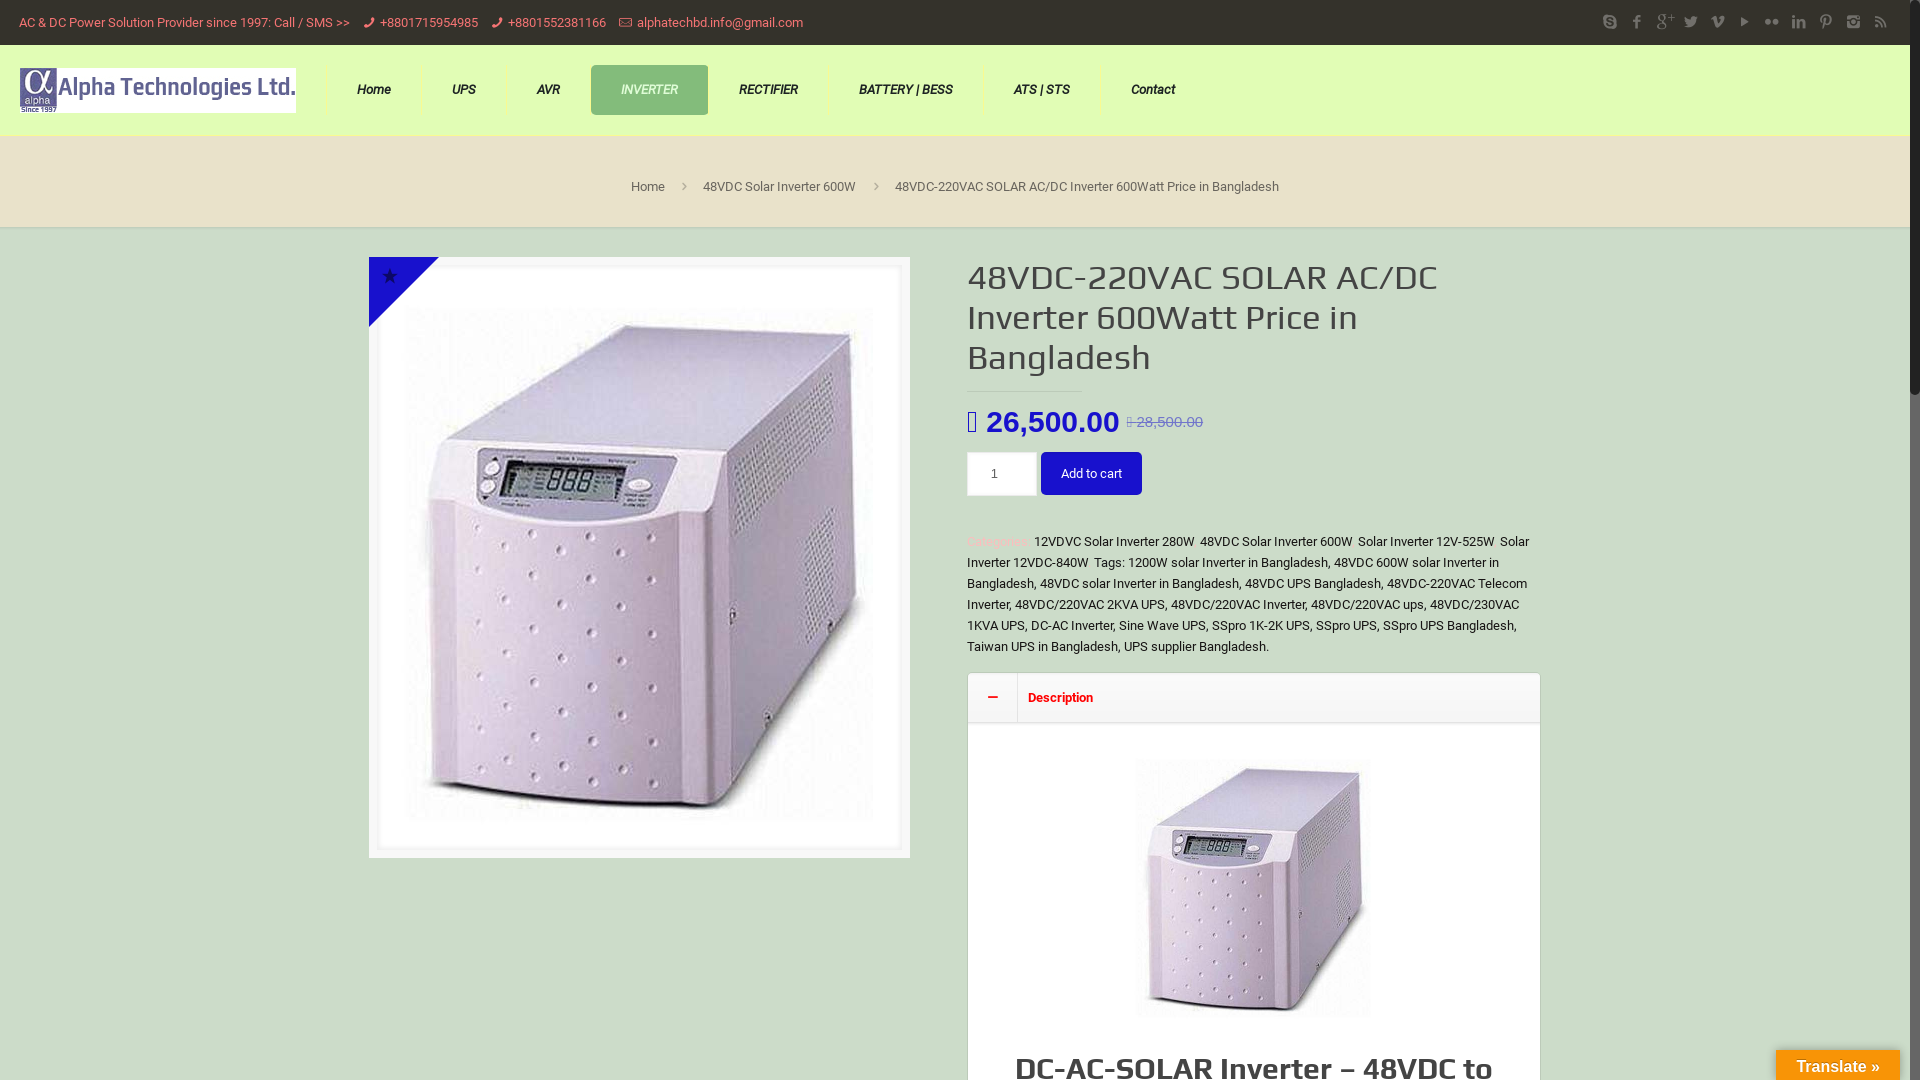 This screenshot has height=1080, width=1920. Describe the element at coordinates (1243, 615) in the screenshot. I see `48VDC/230VAC 1KVA UPS` at that location.